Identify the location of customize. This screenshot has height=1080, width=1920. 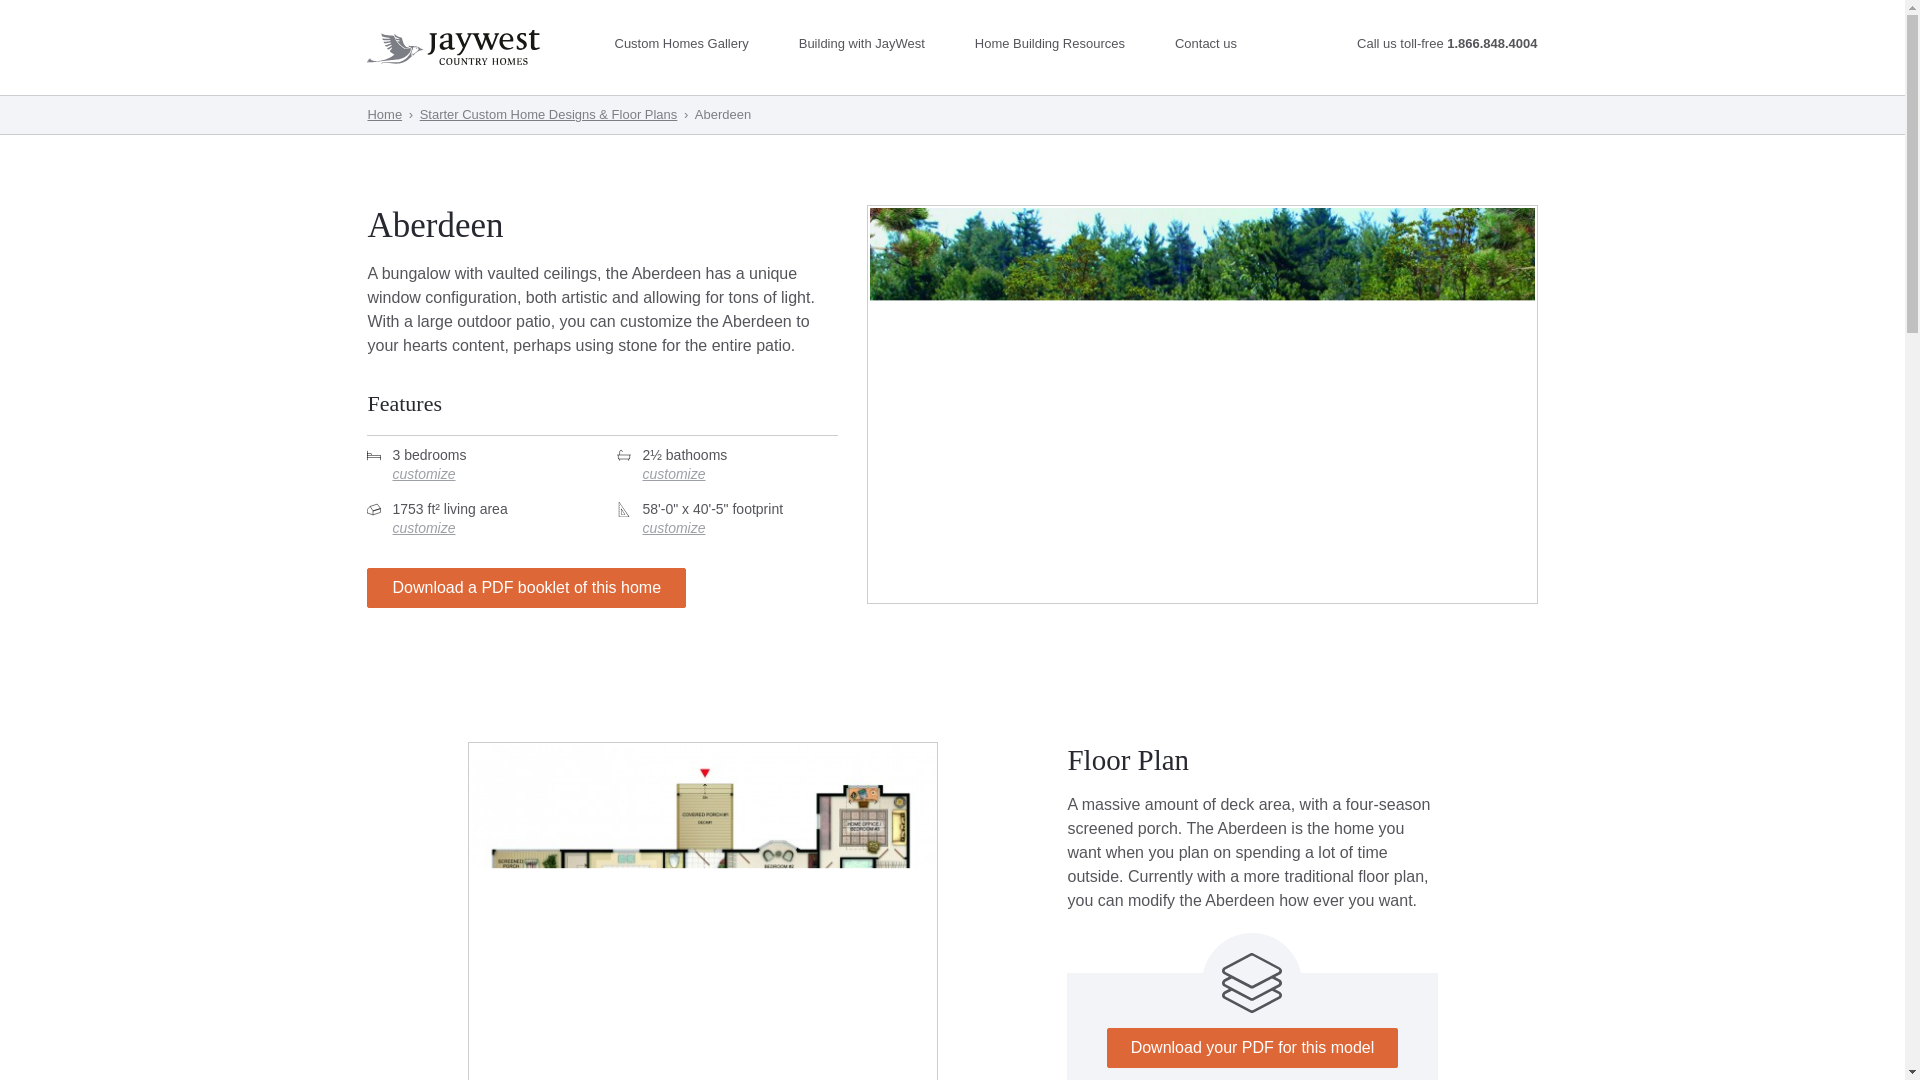
(489, 474).